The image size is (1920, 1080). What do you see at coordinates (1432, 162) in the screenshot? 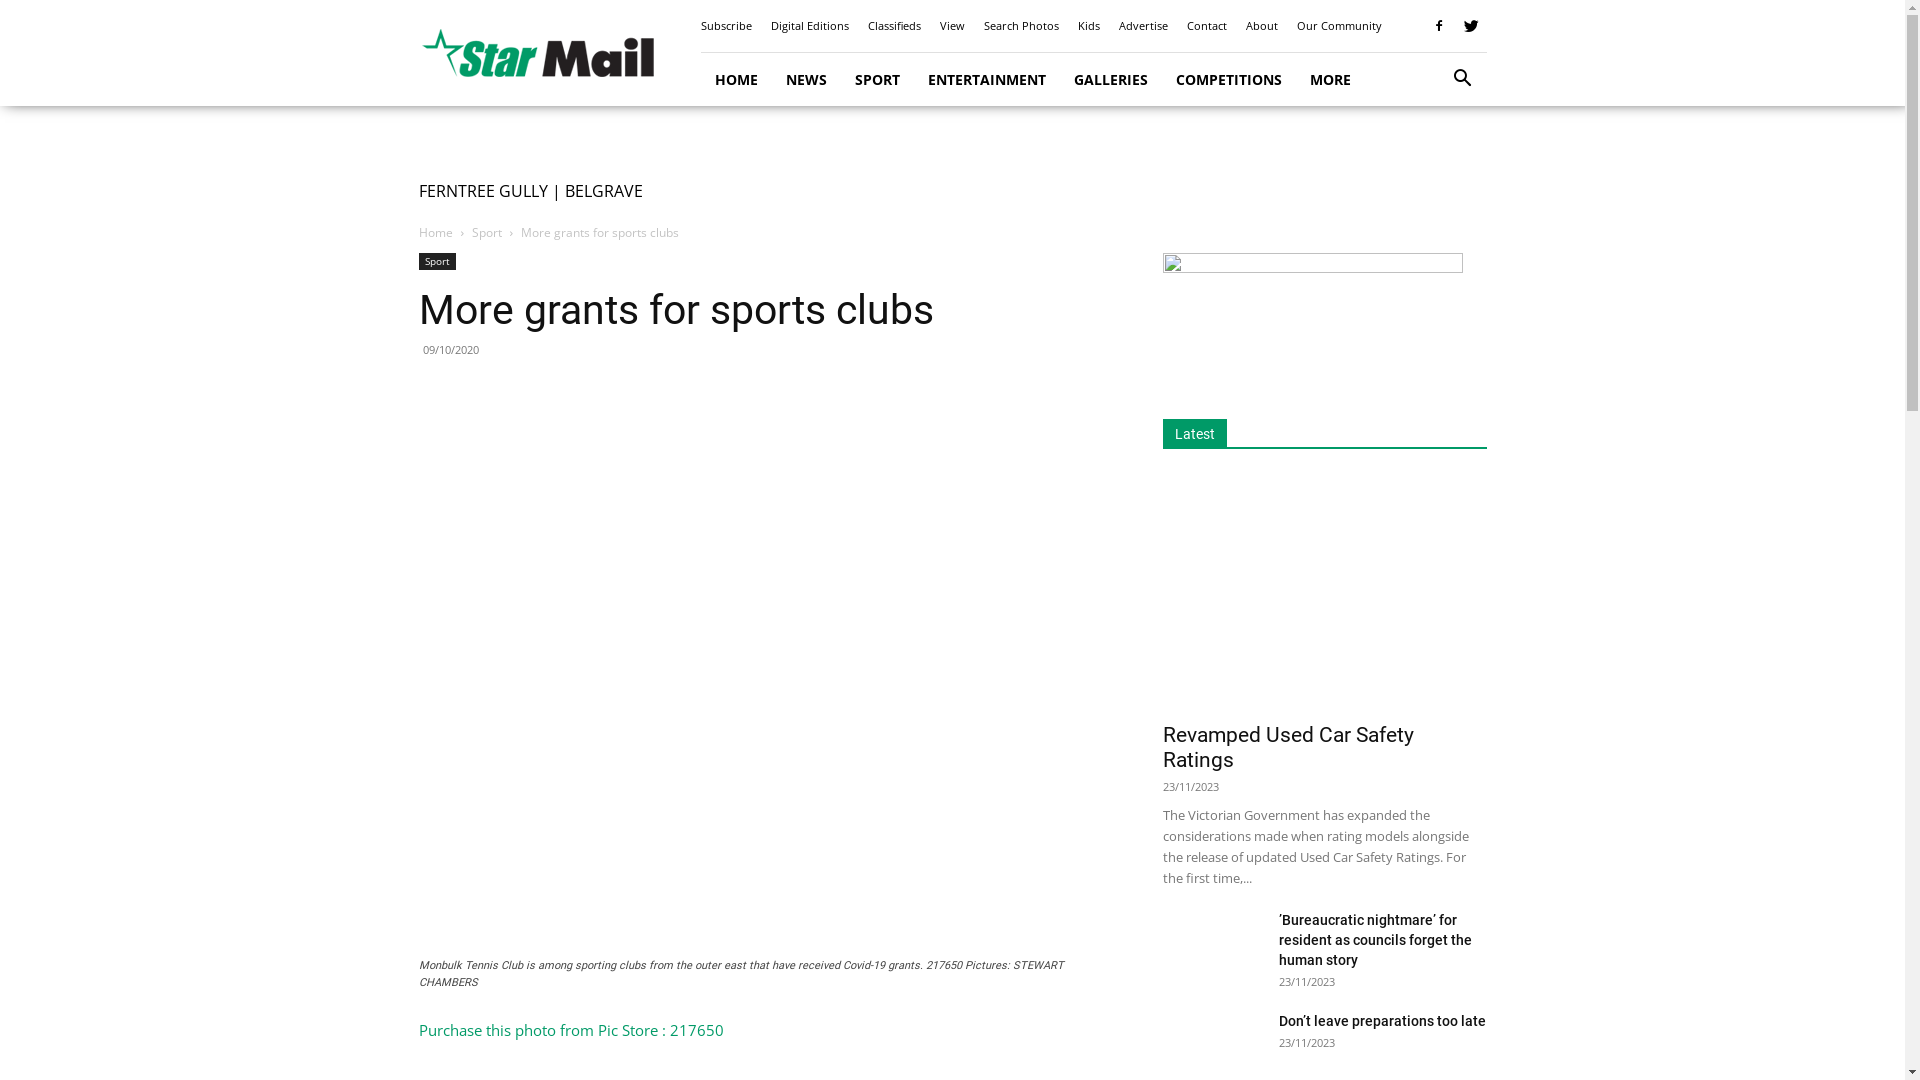
I see `Search` at bounding box center [1432, 162].